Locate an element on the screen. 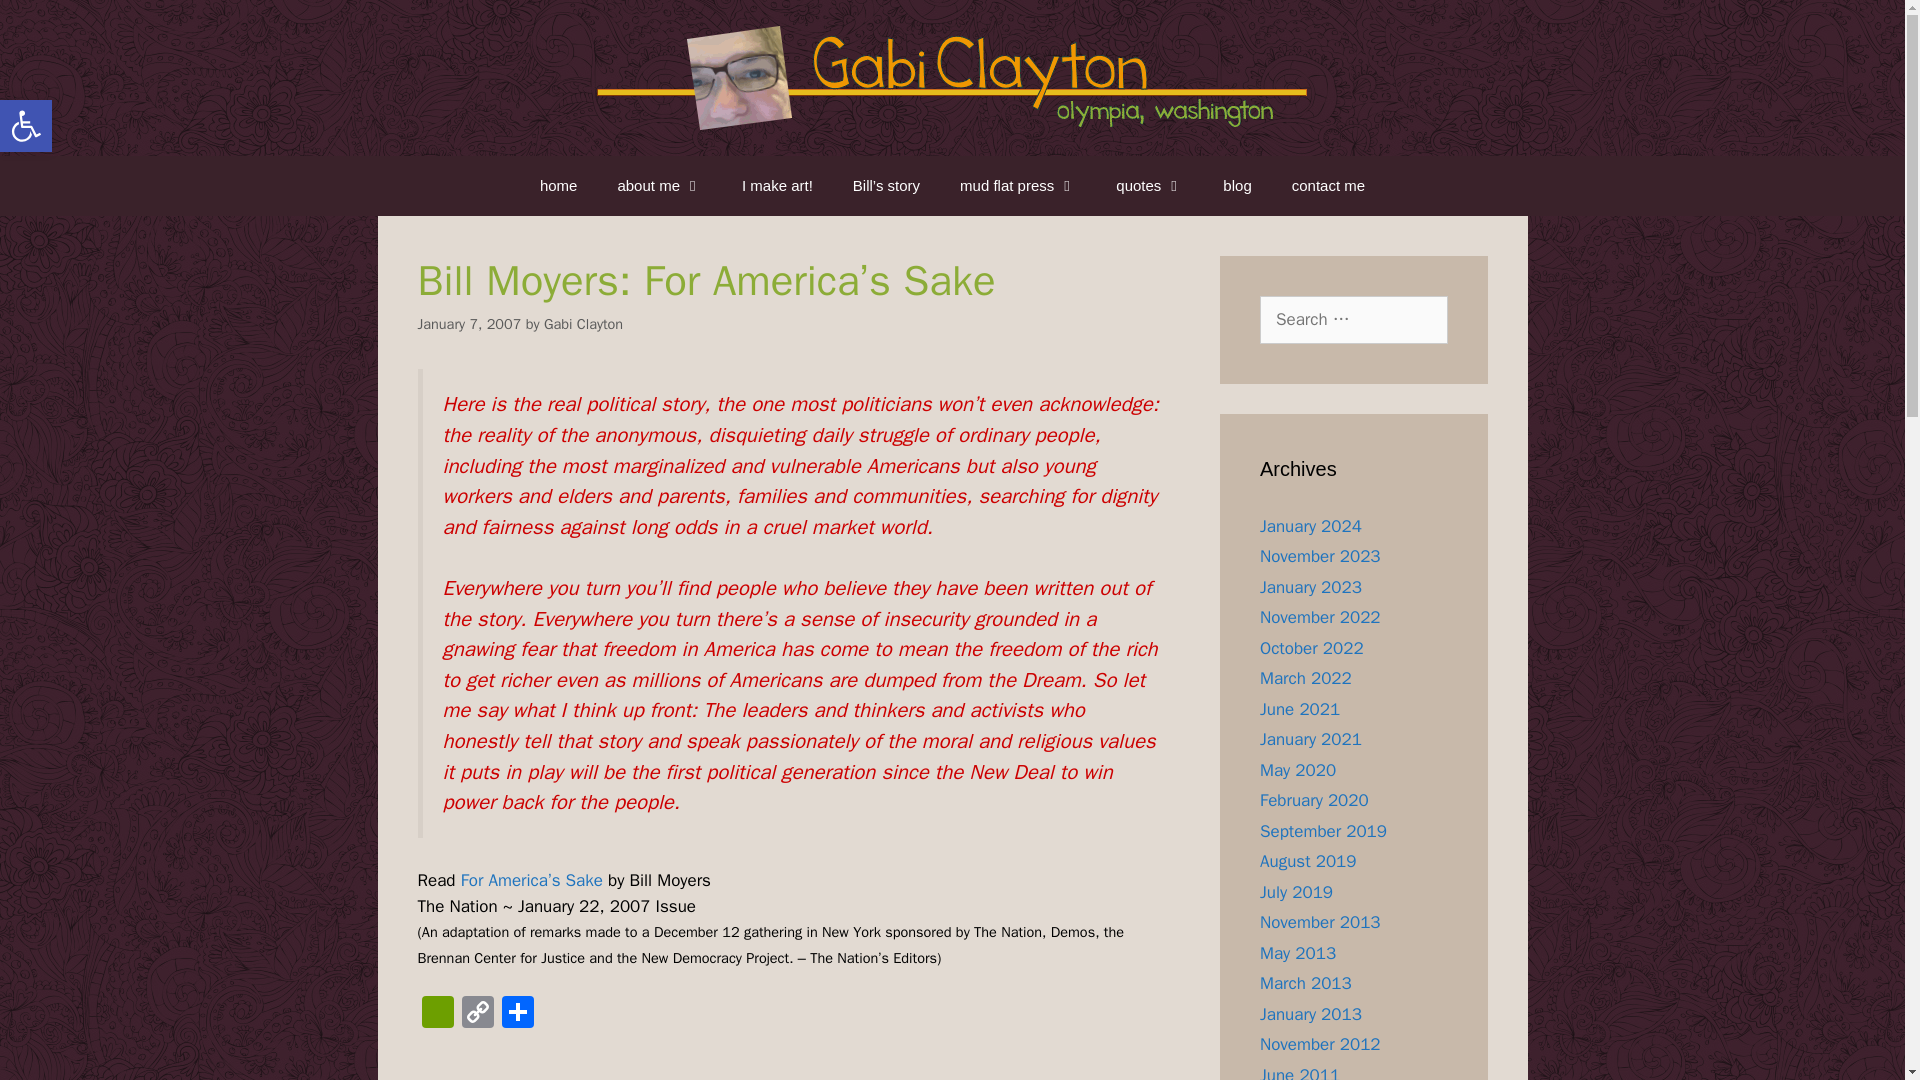 The width and height of the screenshot is (1920, 1080). home is located at coordinates (558, 186).